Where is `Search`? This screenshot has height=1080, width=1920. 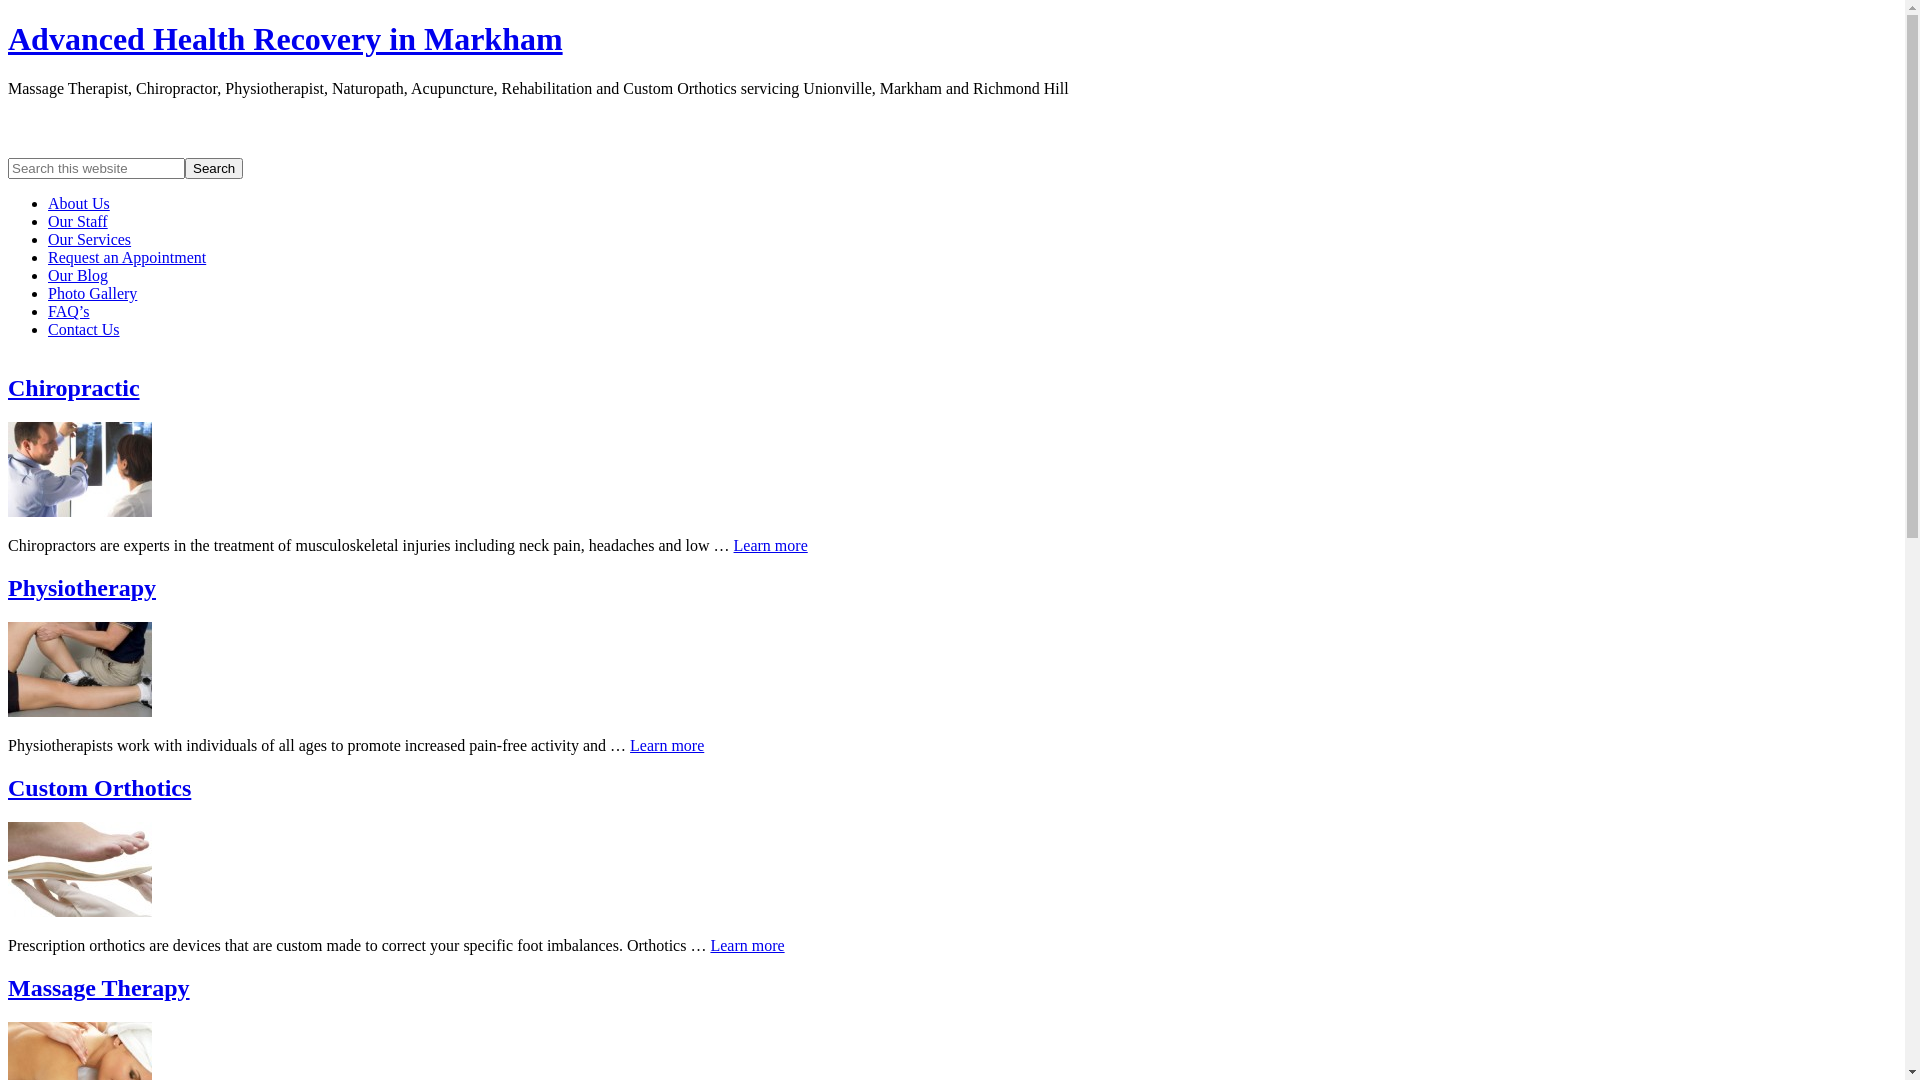
Search is located at coordinates (214, 168).